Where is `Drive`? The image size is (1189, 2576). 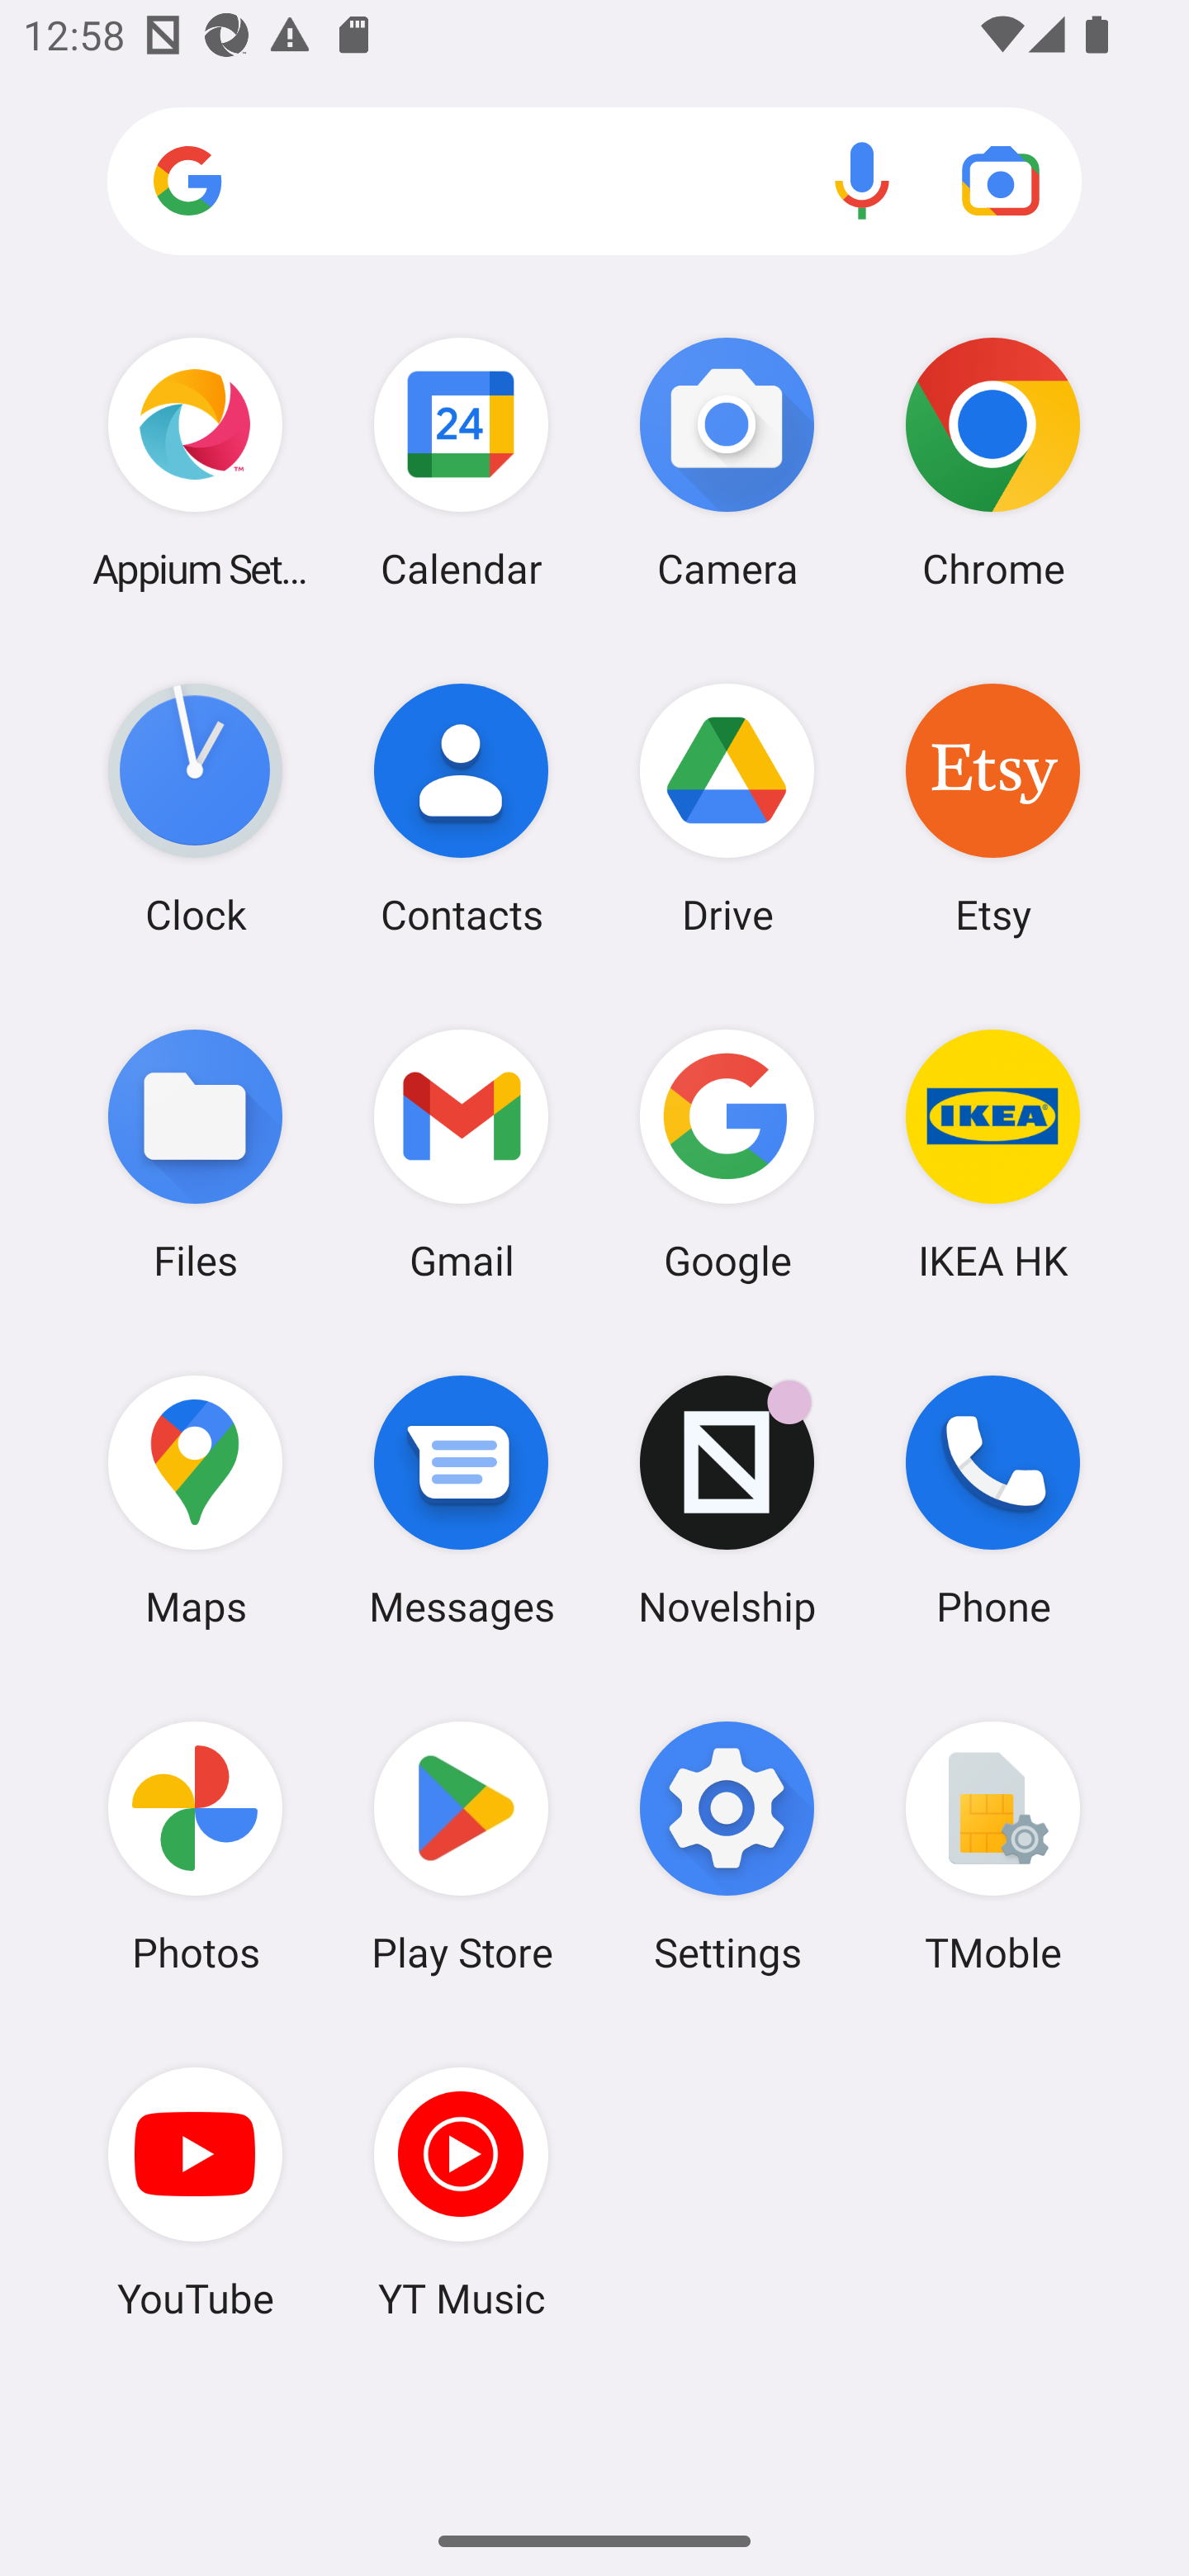
Drive is located at coordinates (727, 808).